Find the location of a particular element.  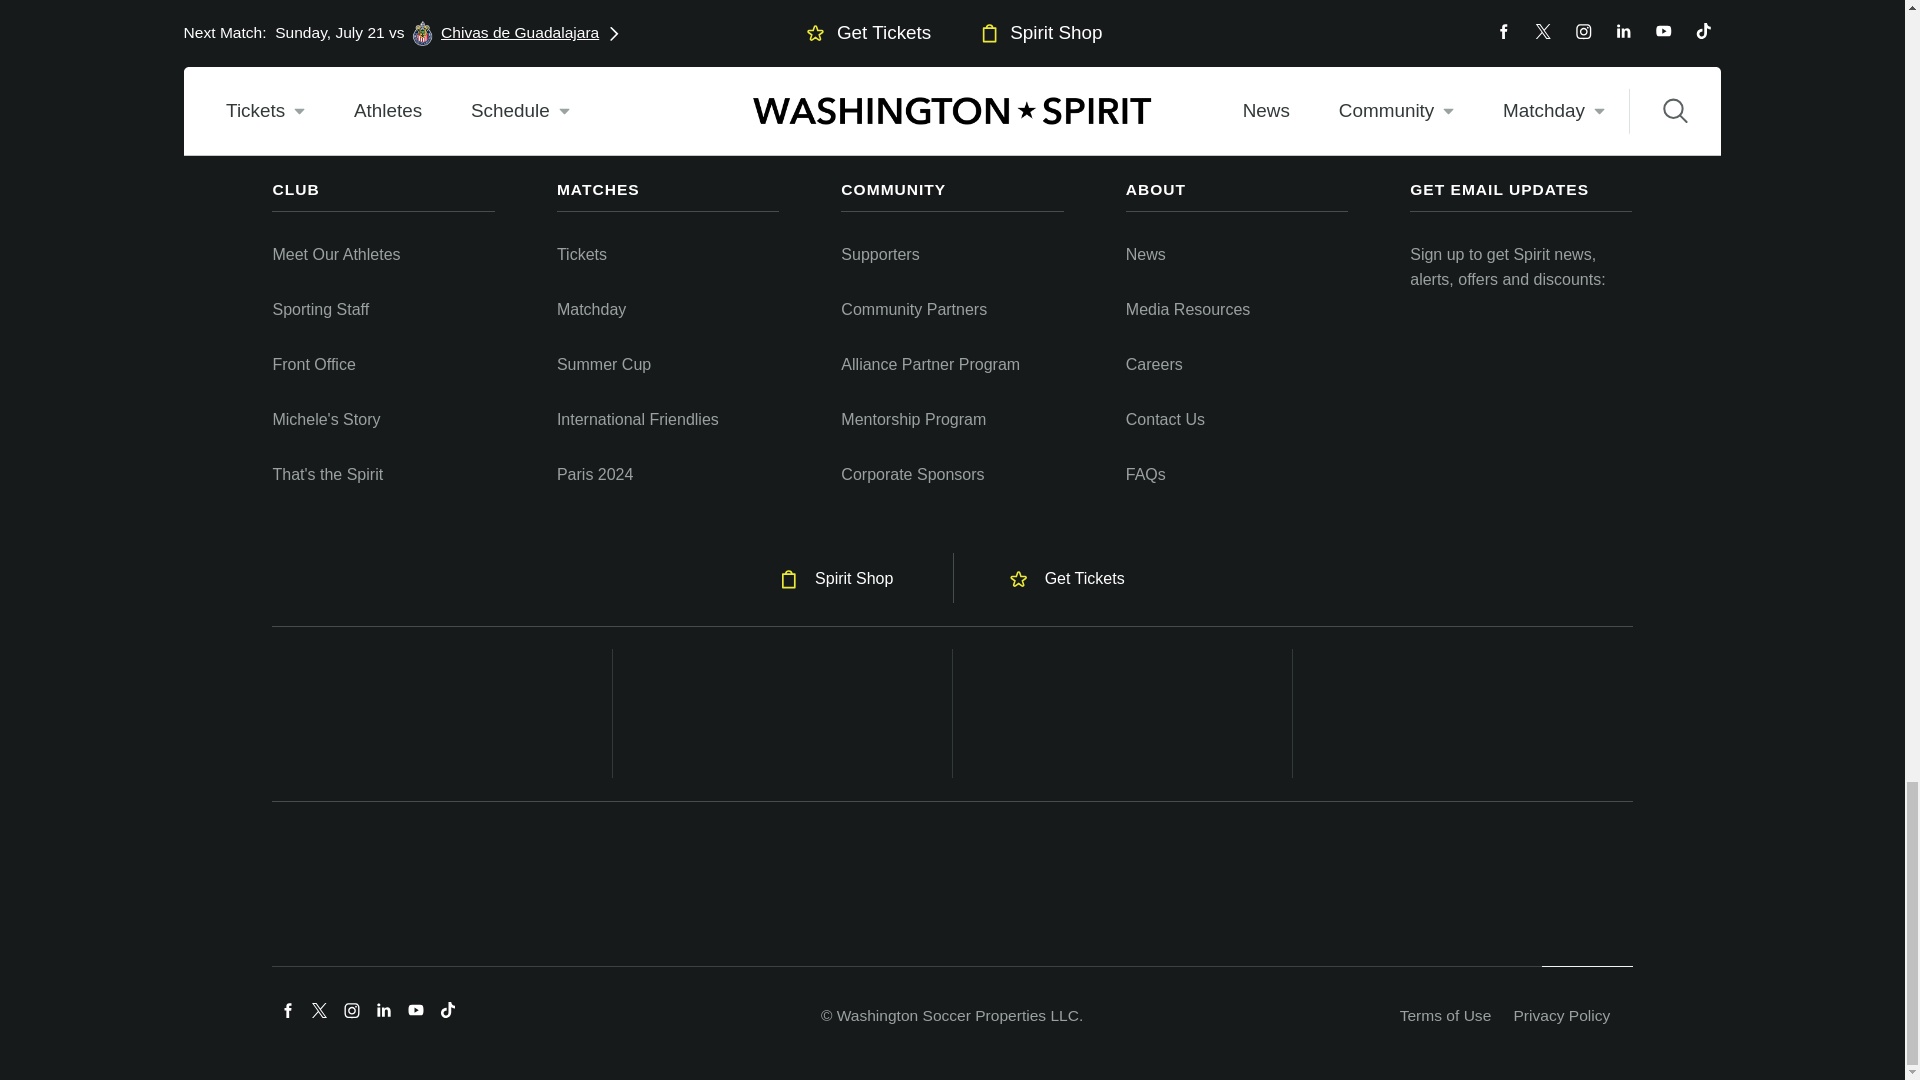

Opens a new window to clubs sponsors is located at coordinates (782, 713).